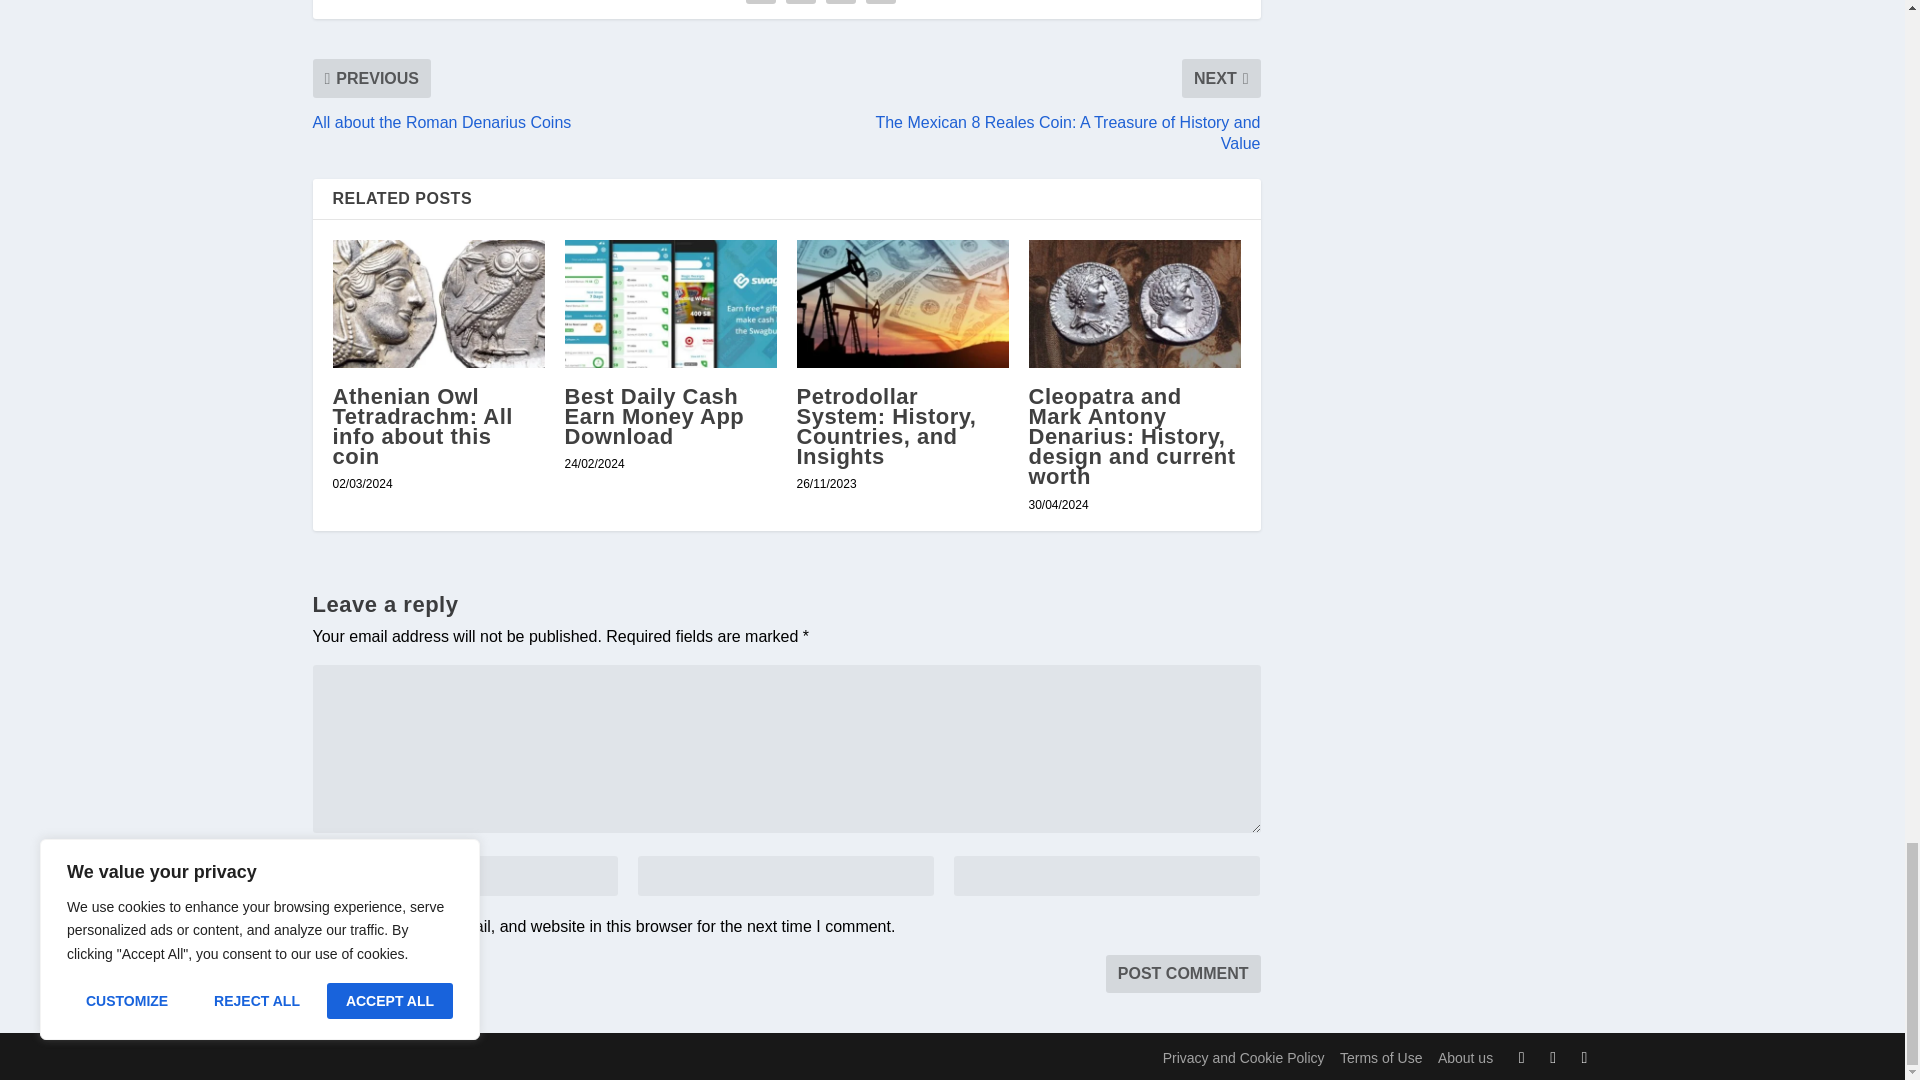  I want to click on Share "All info about Japanese Wado Kaichin" via Facebook, so click(761, 4).